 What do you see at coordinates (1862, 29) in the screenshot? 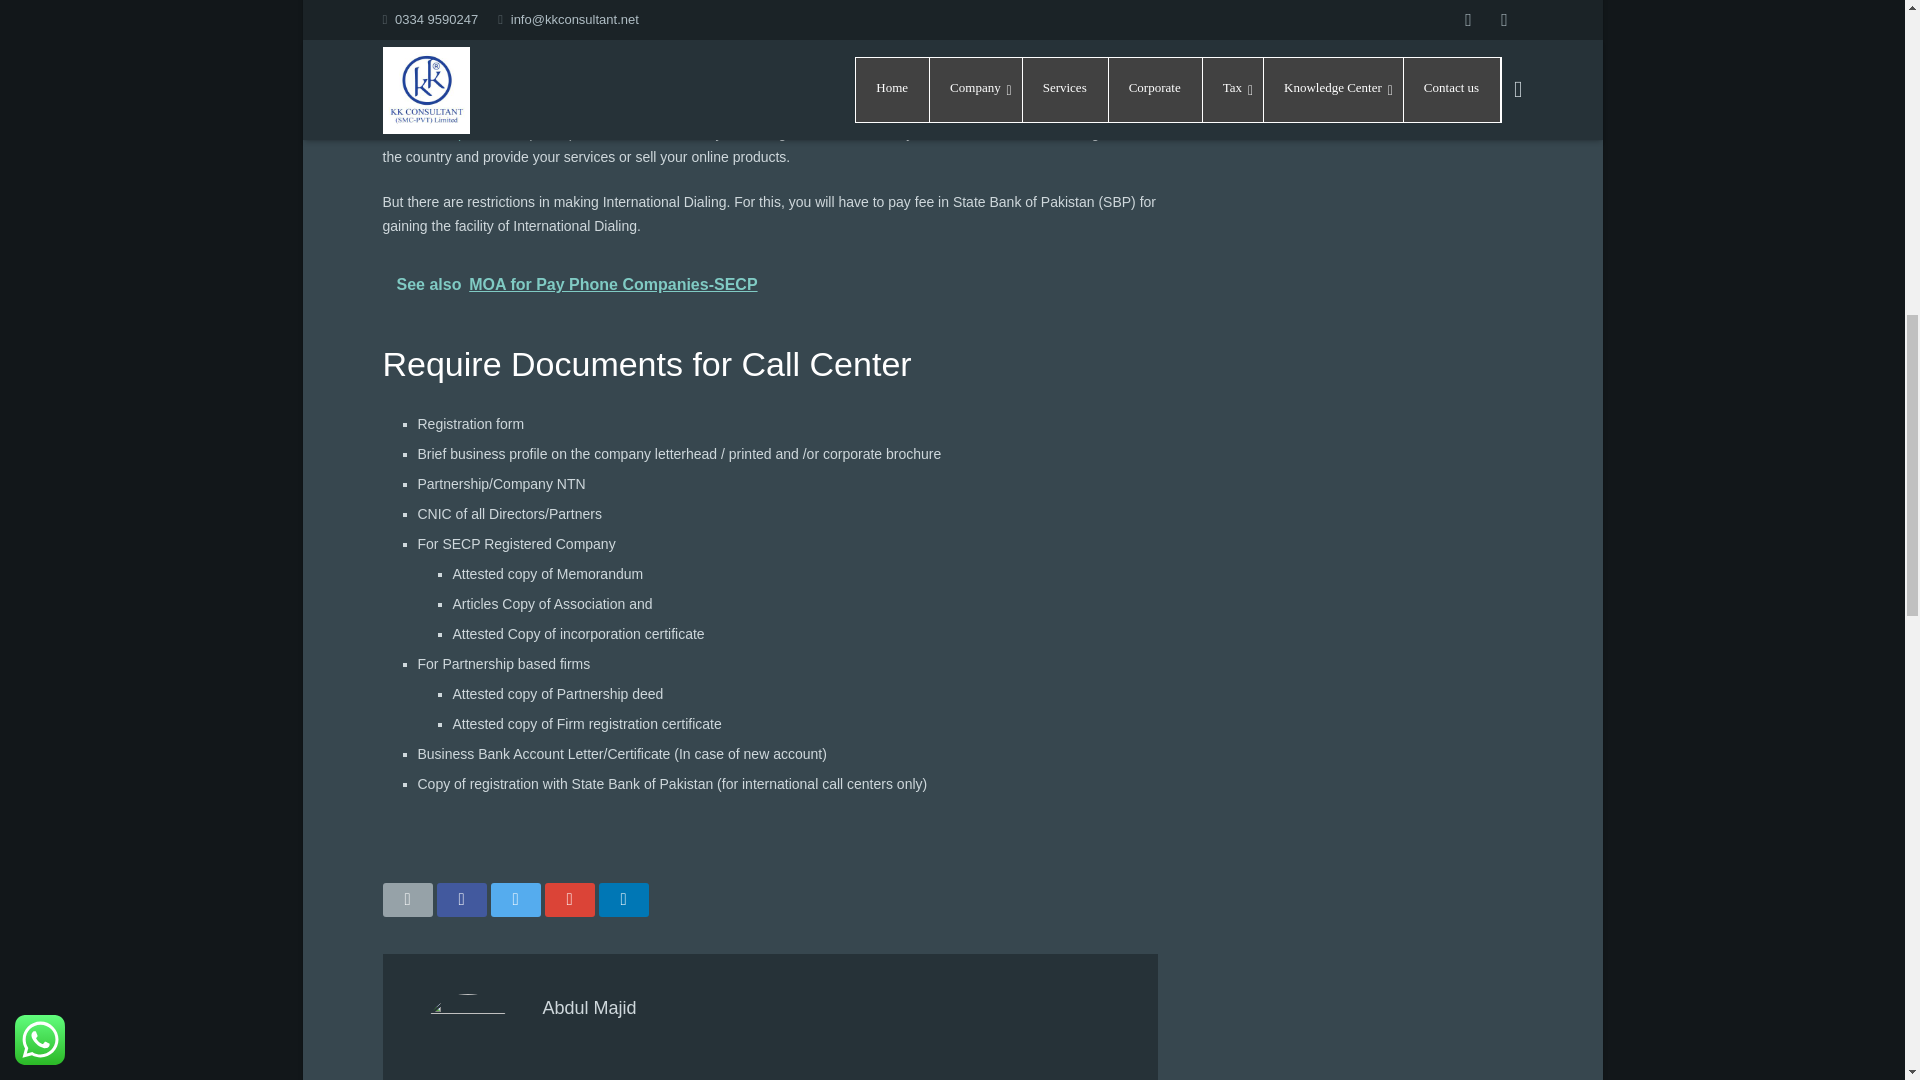
I see `Back to top` at bounding box center [1862, 29].